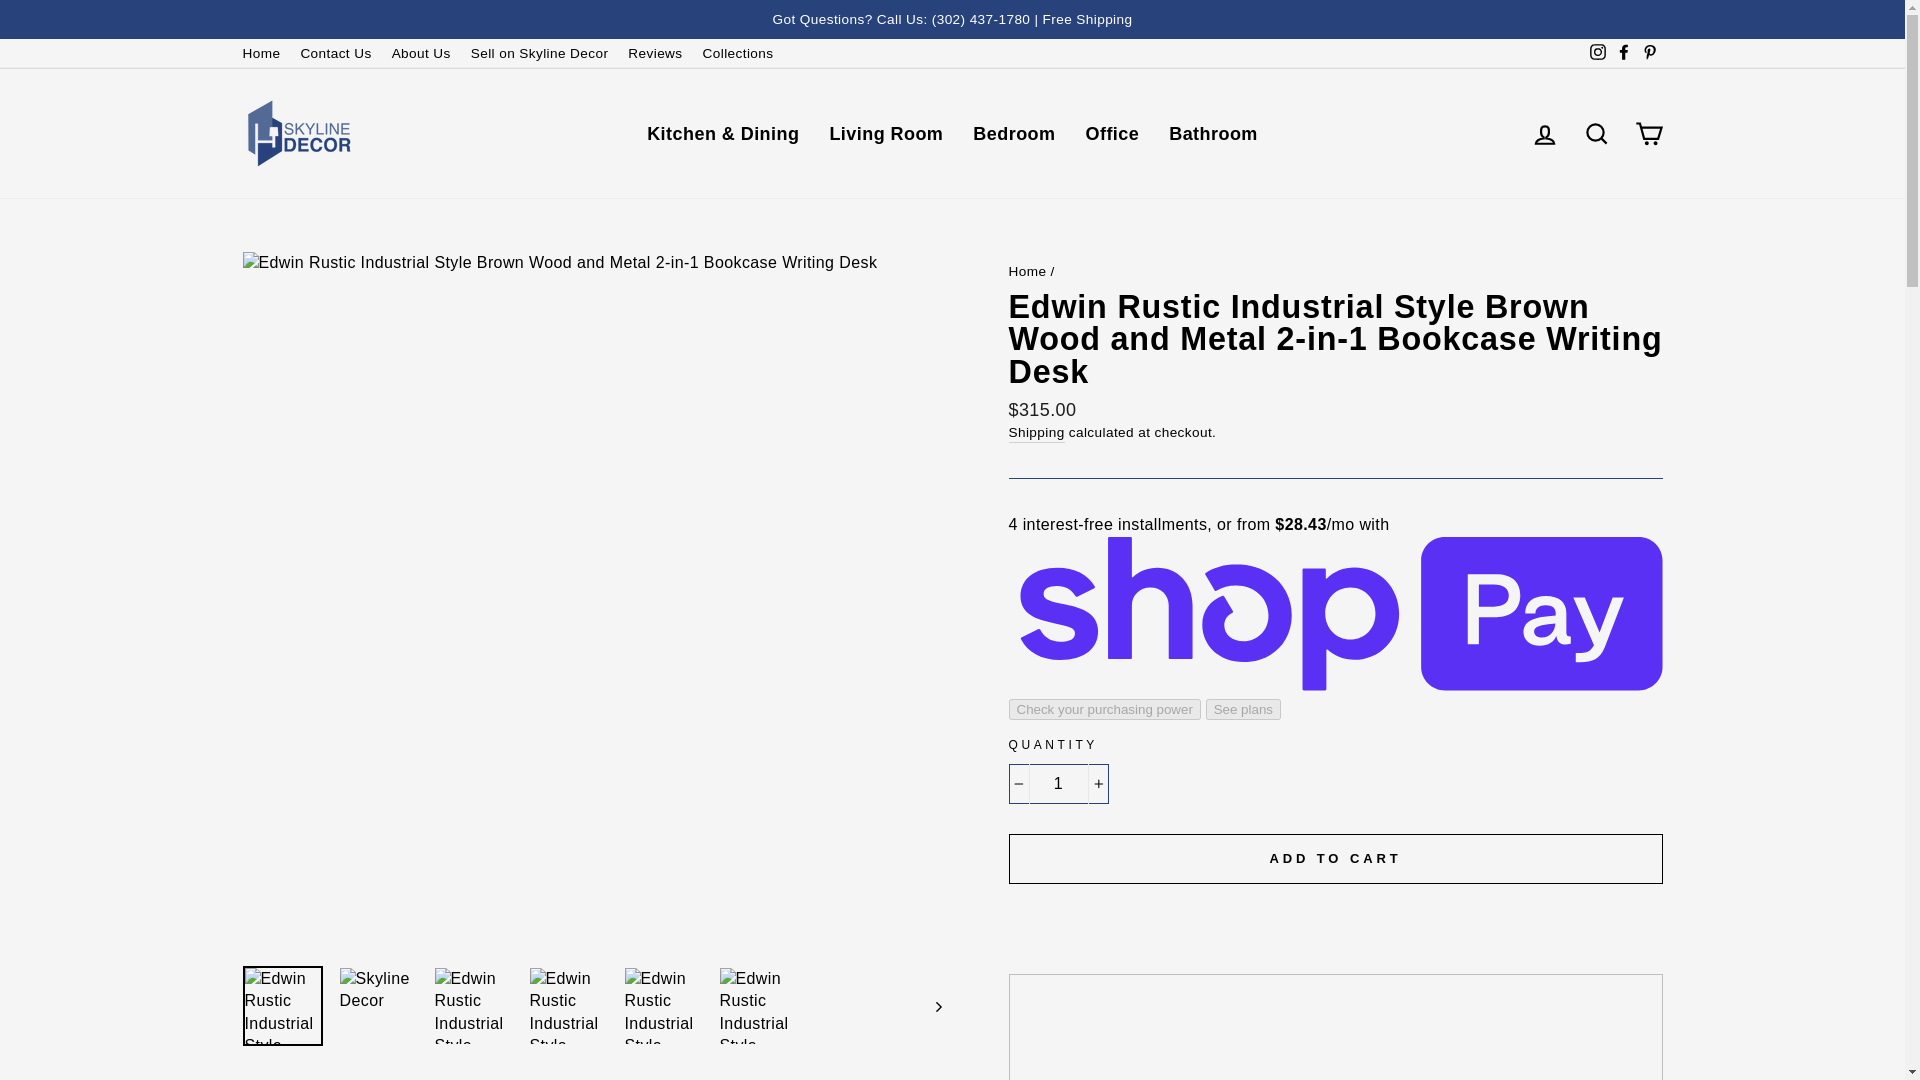 The image size is (1920, 1080). I want to click on Facebook, so click(1622, 53).